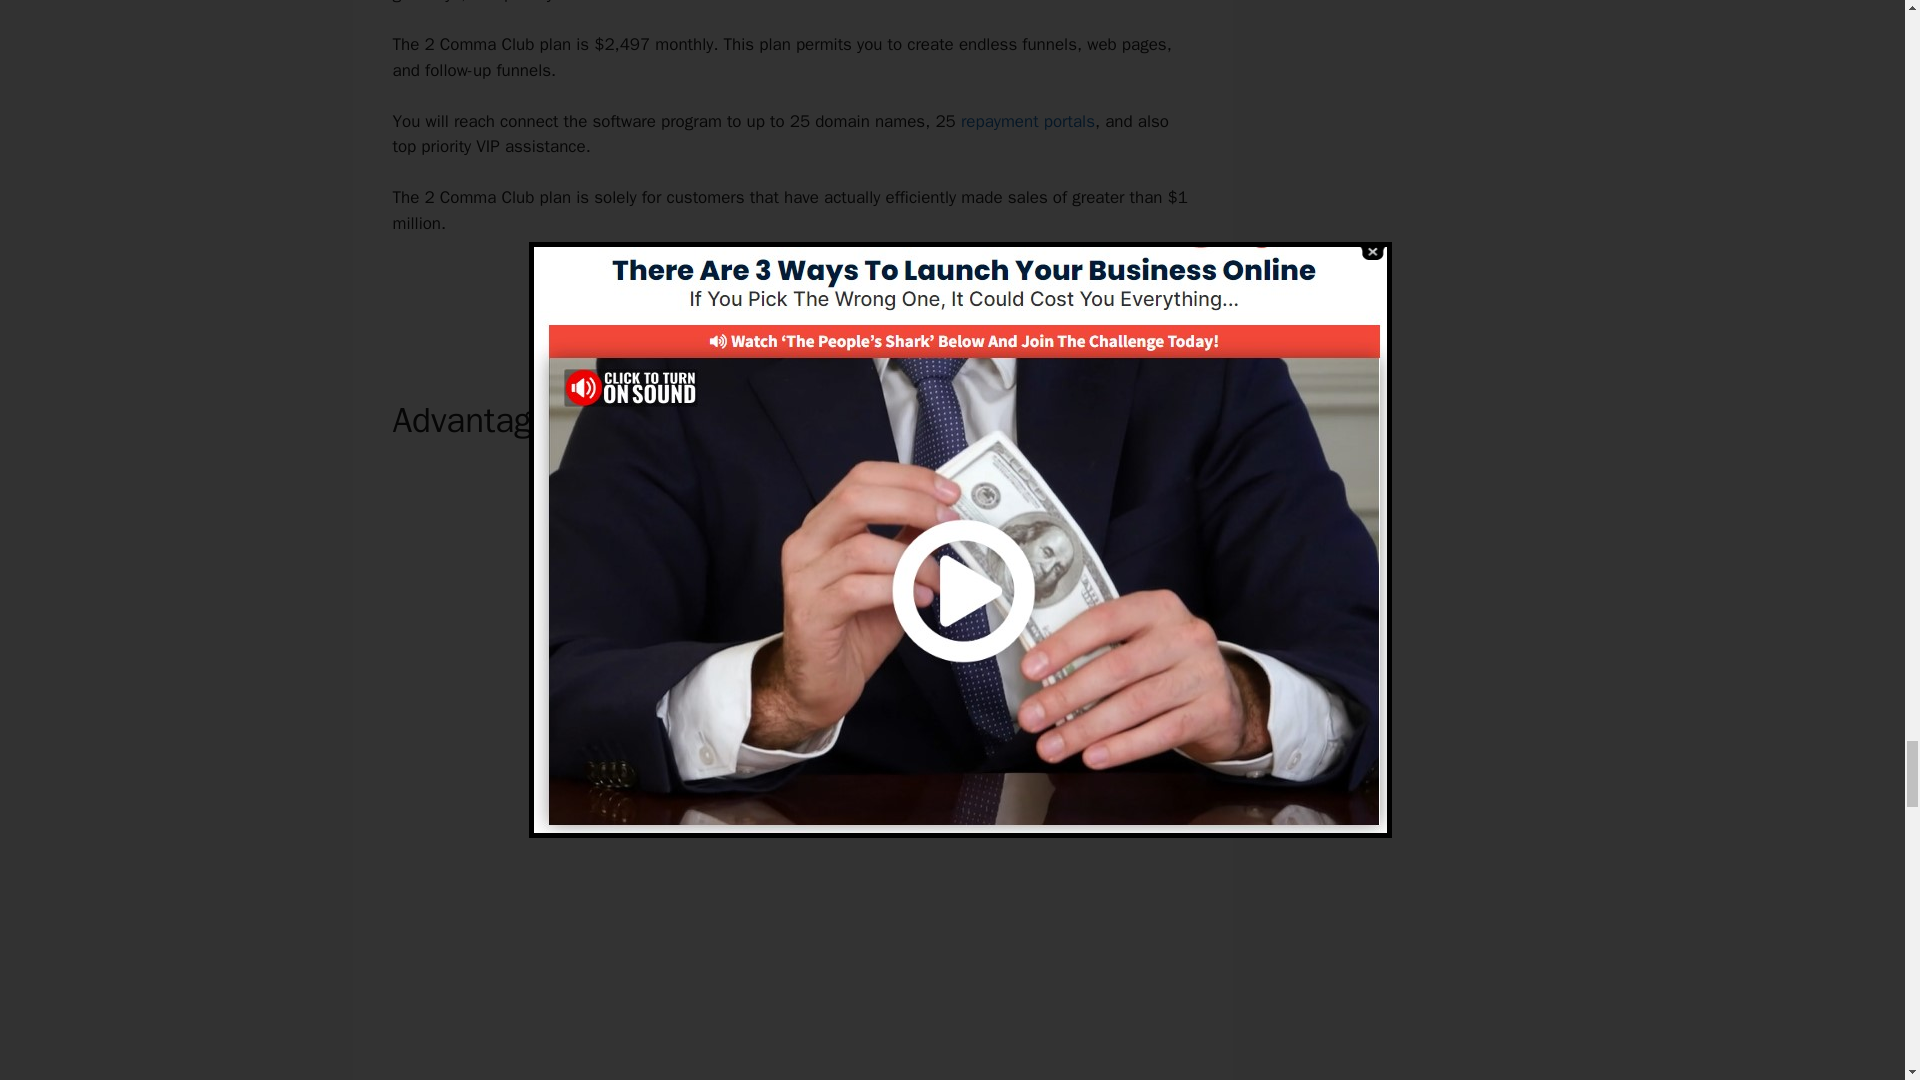 This screenshot has width=1920, height=1080. I want to click on Build Your First Funnel For Free Today, so click(792, 292).